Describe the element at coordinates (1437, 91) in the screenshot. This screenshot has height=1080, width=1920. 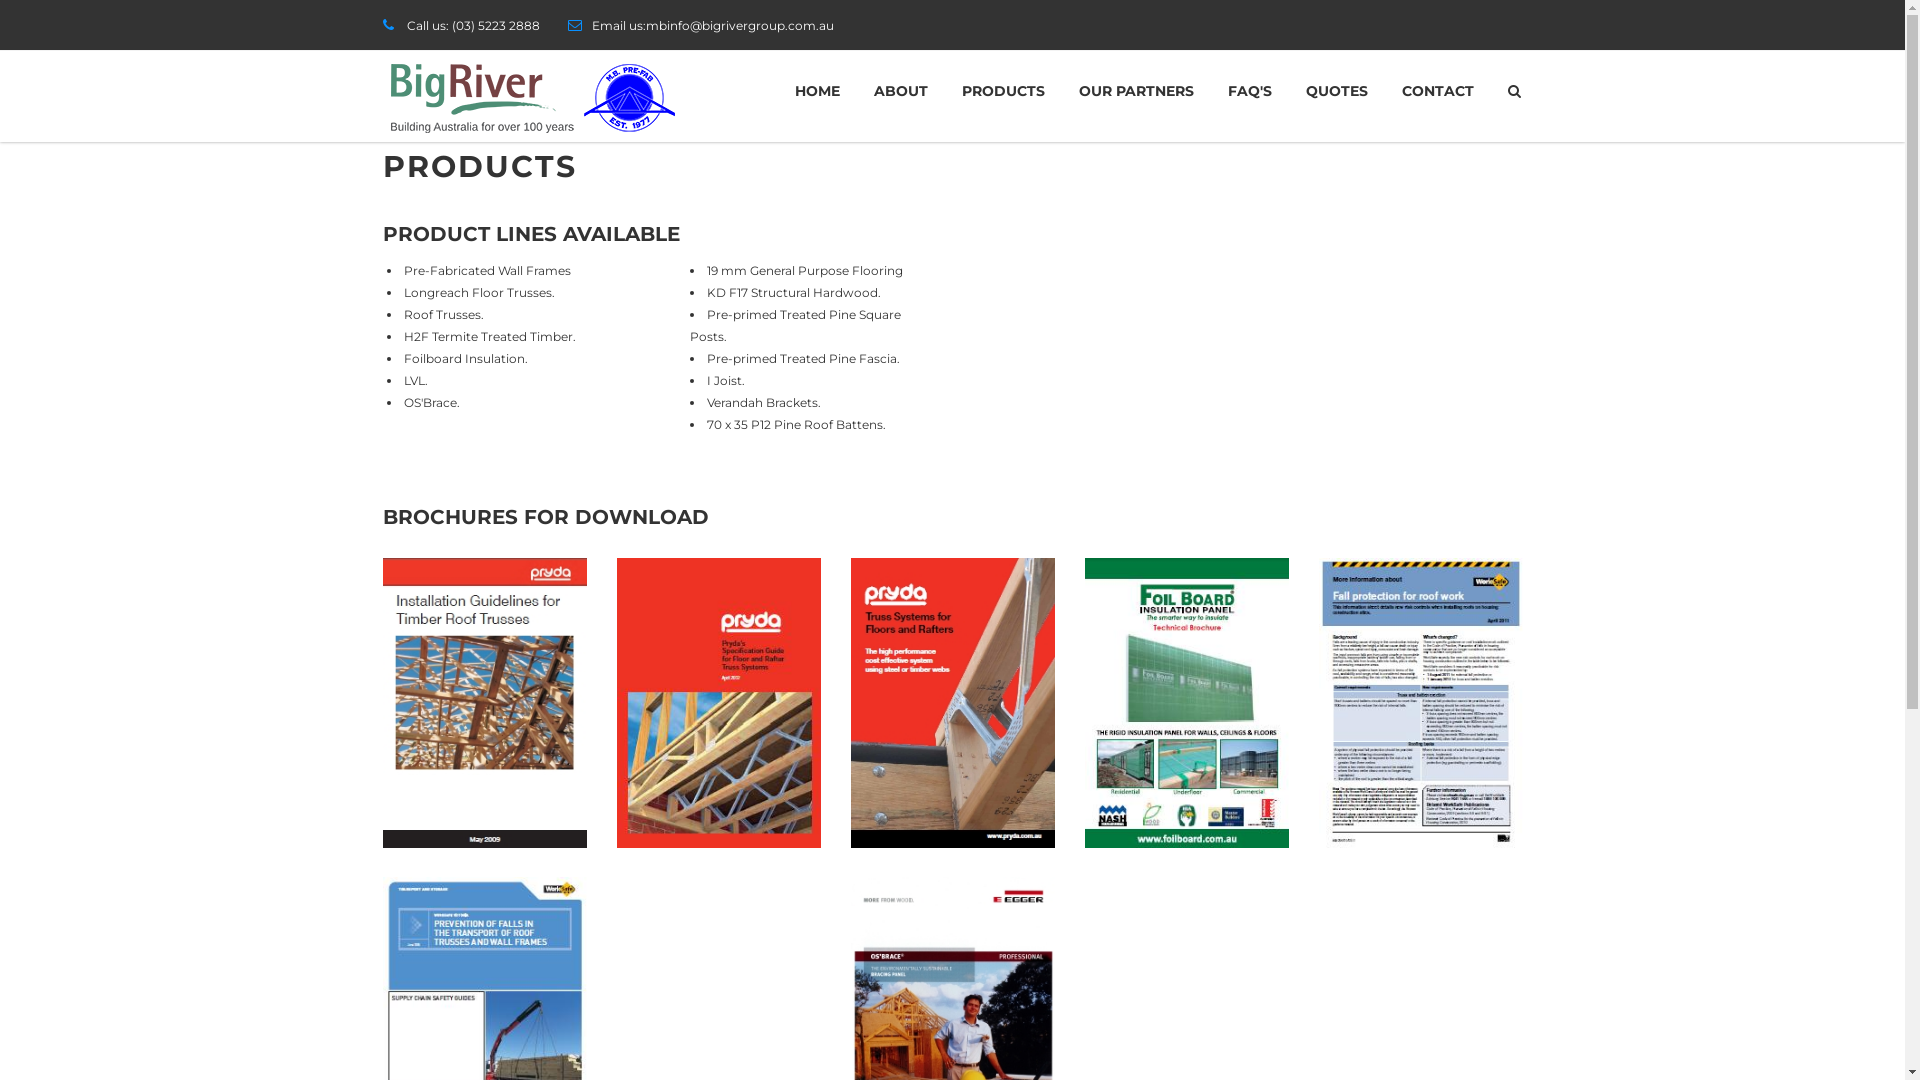
I see `CONTACT` at that location.